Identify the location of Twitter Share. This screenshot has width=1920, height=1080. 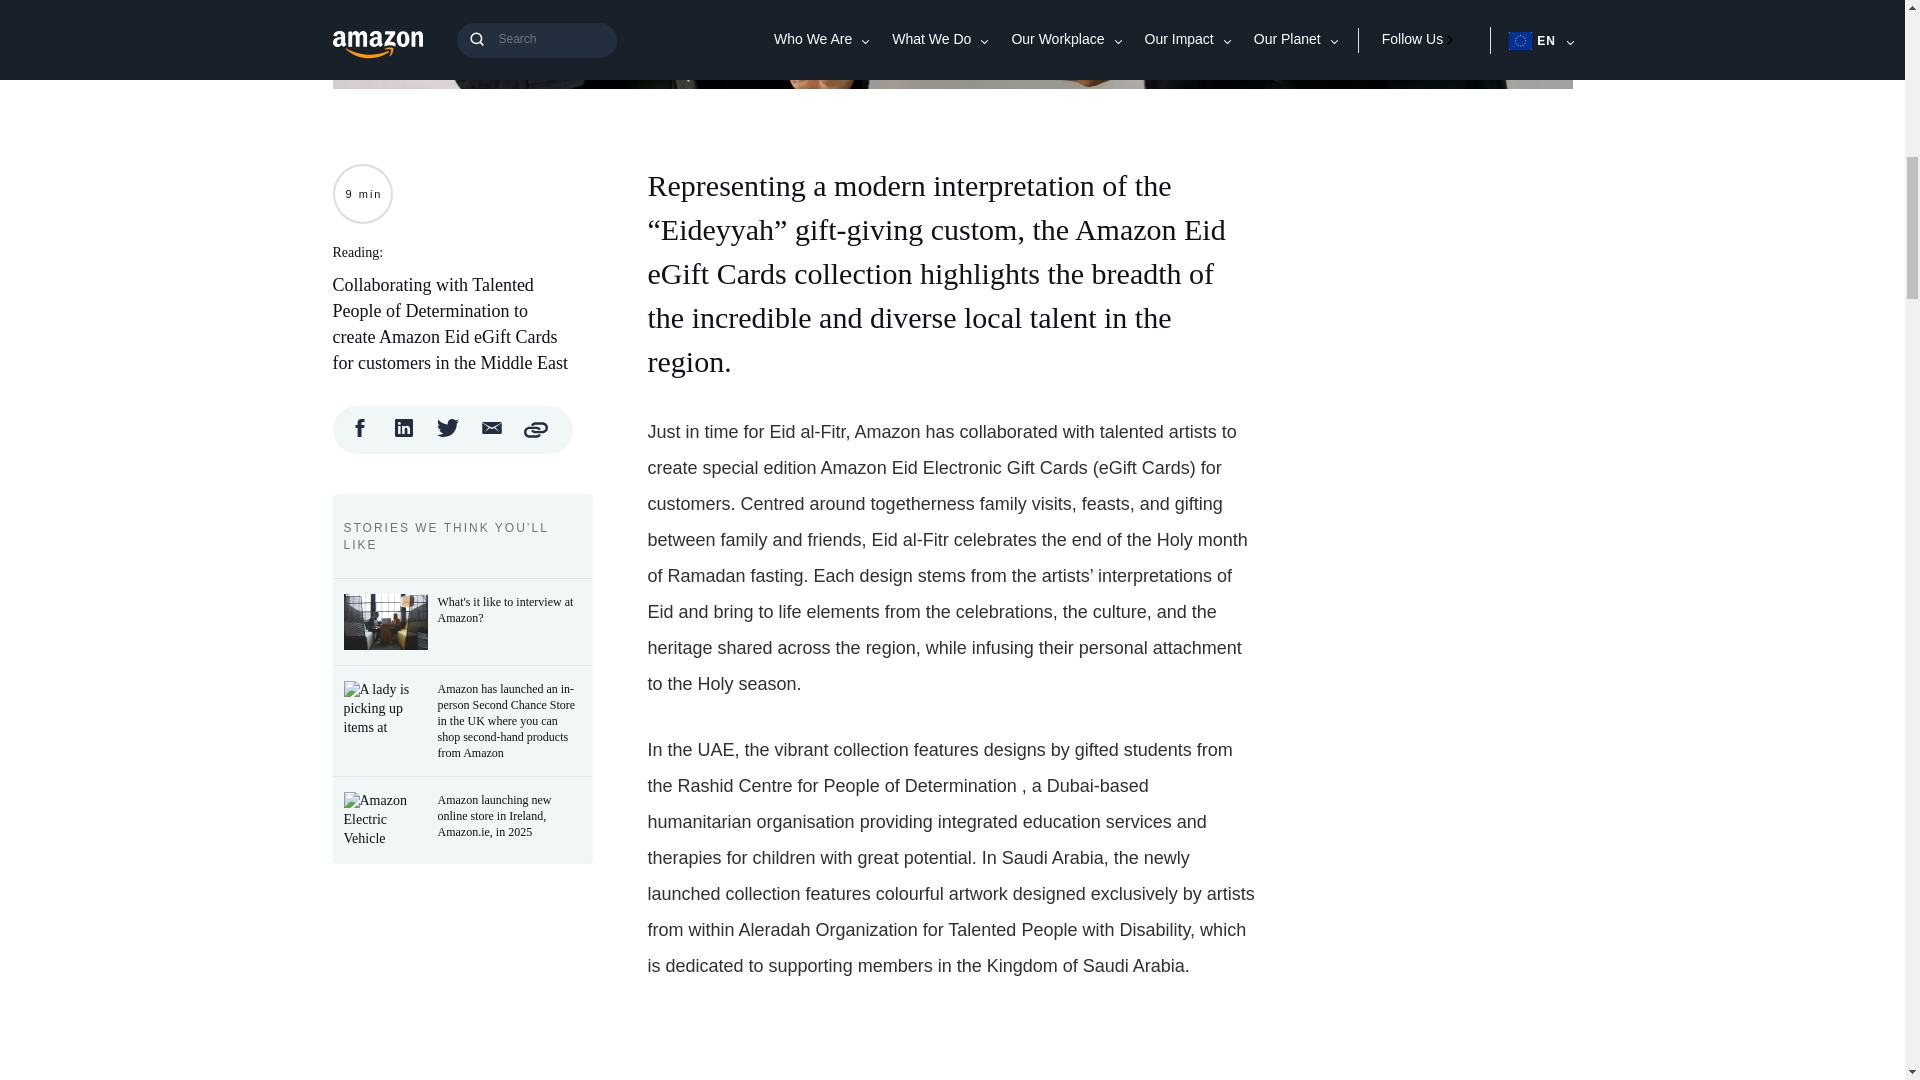
(448, 434).